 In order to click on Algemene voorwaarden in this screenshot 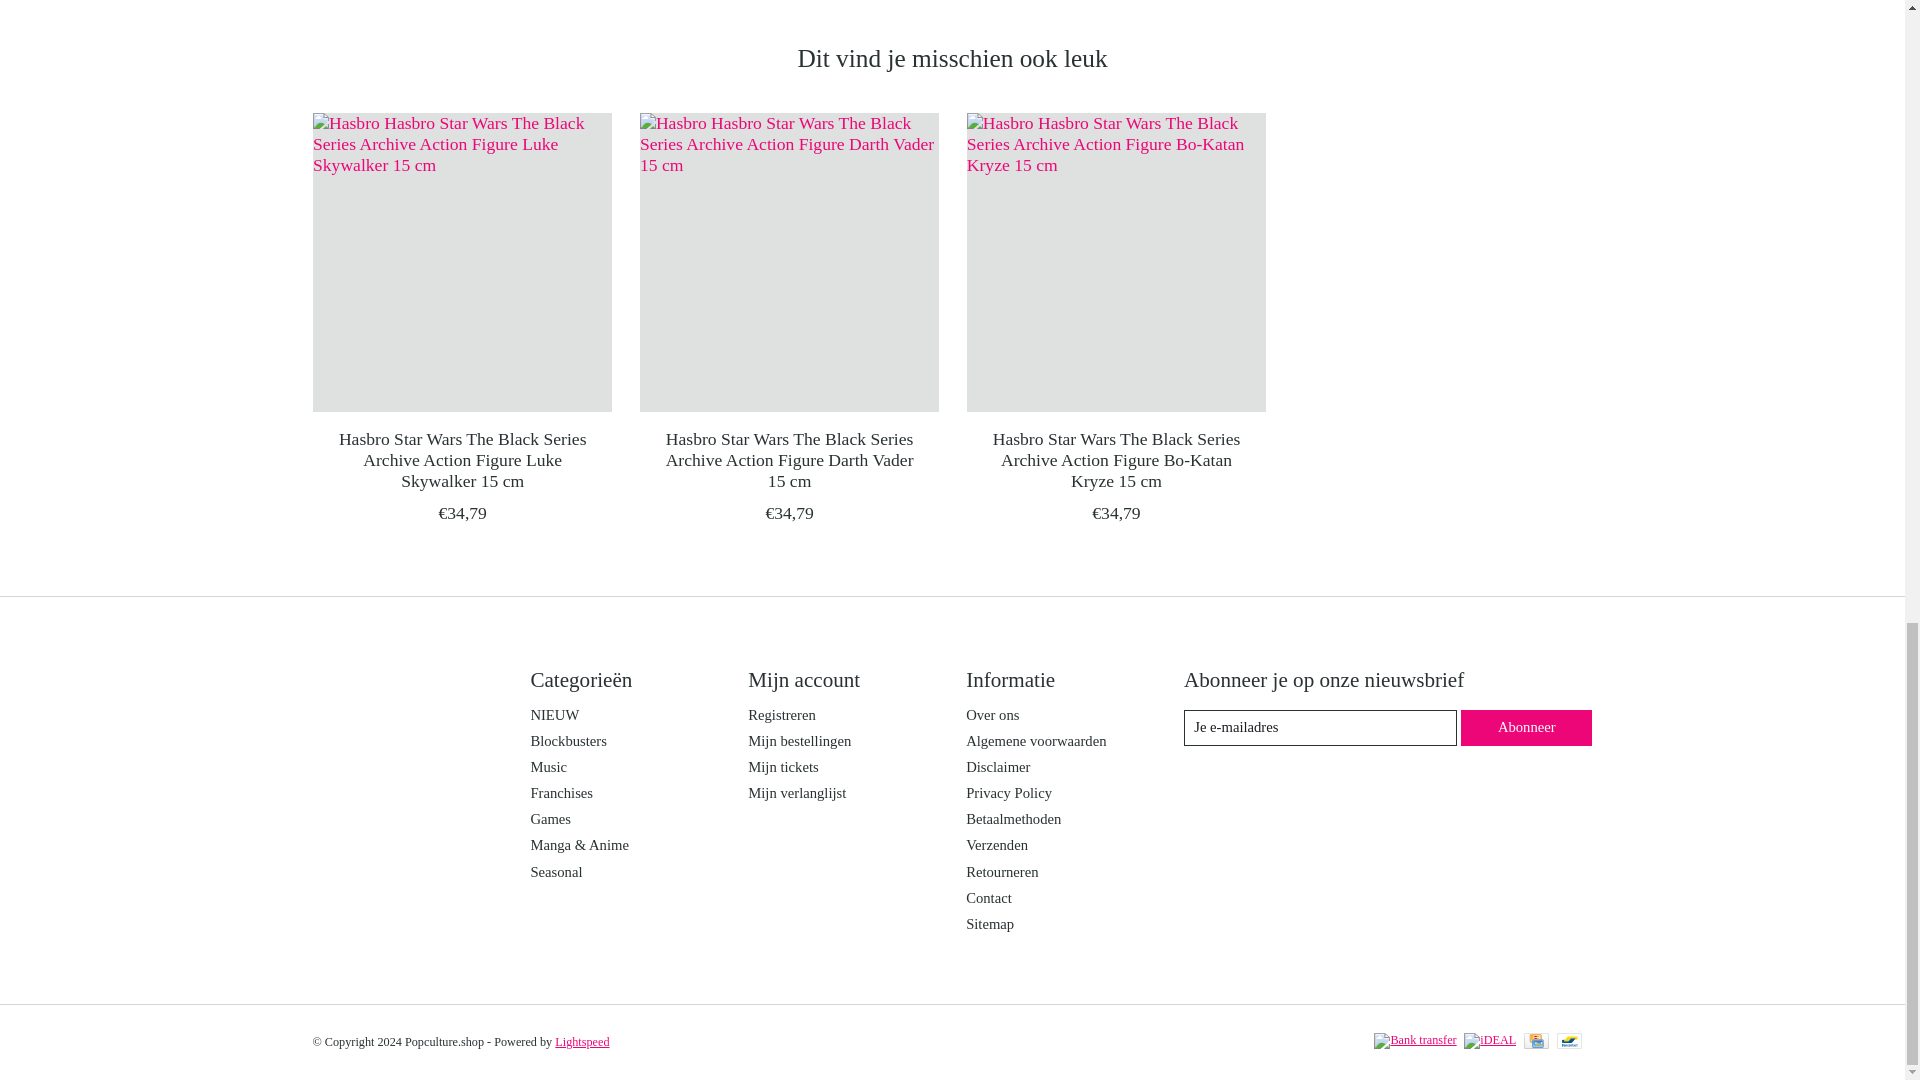, I will do `click(1035, 741)`.